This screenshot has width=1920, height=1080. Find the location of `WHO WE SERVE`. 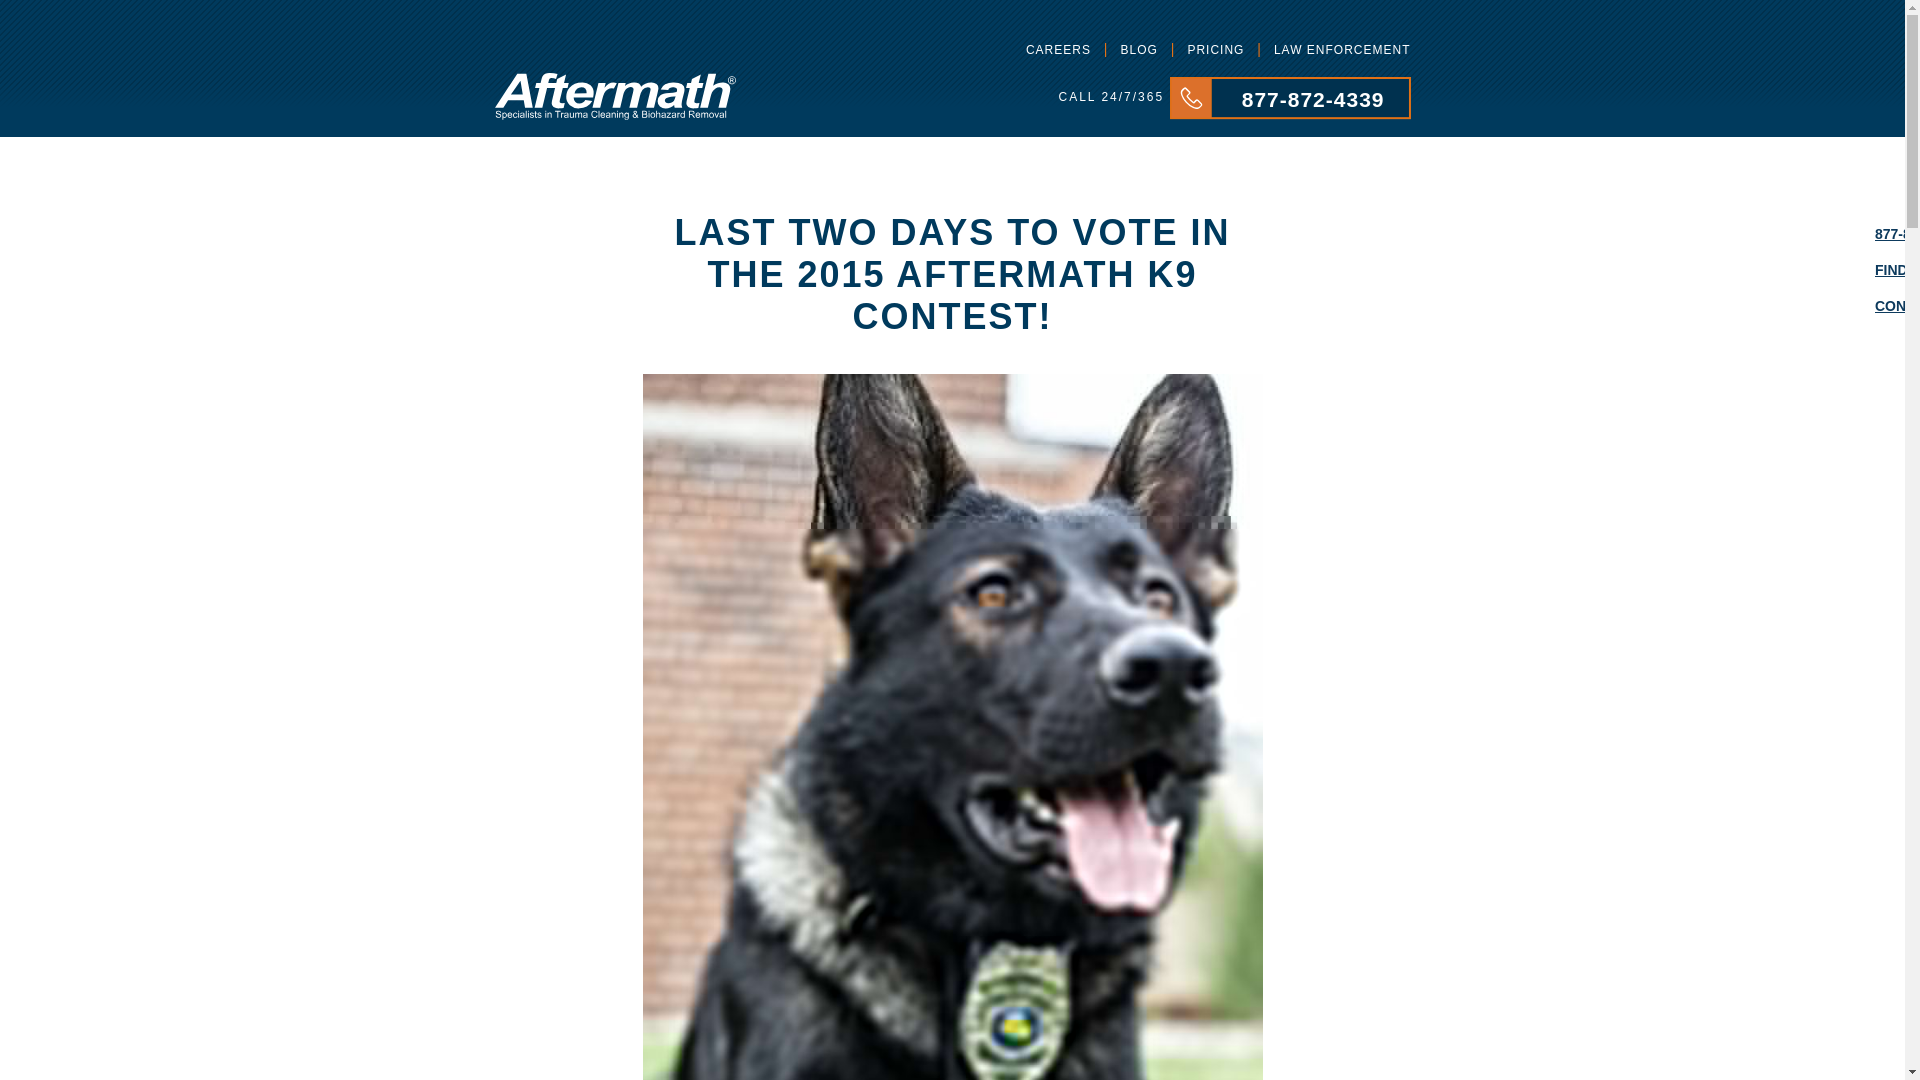

WHO WE SERVE is located at coordinates (768, 135).